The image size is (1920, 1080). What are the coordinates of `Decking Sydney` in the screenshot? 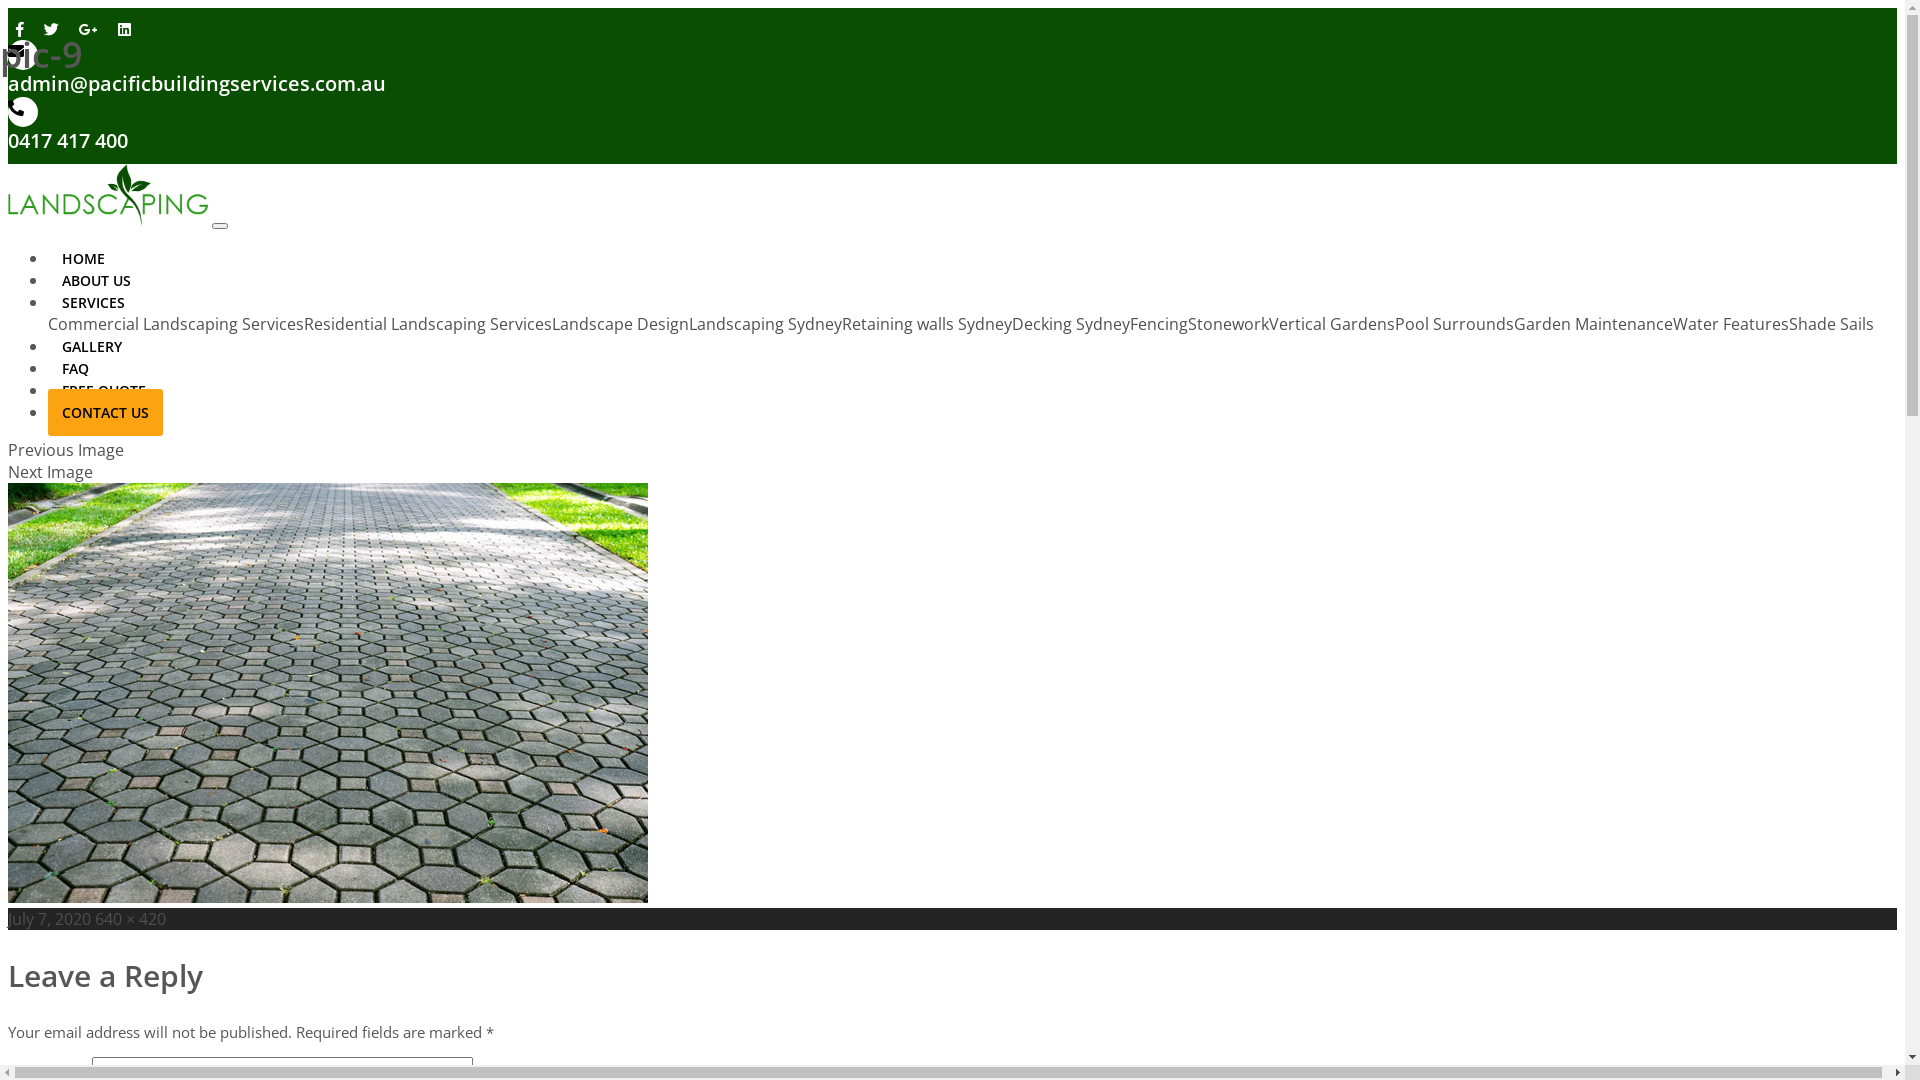 It's located at (1071, 324).